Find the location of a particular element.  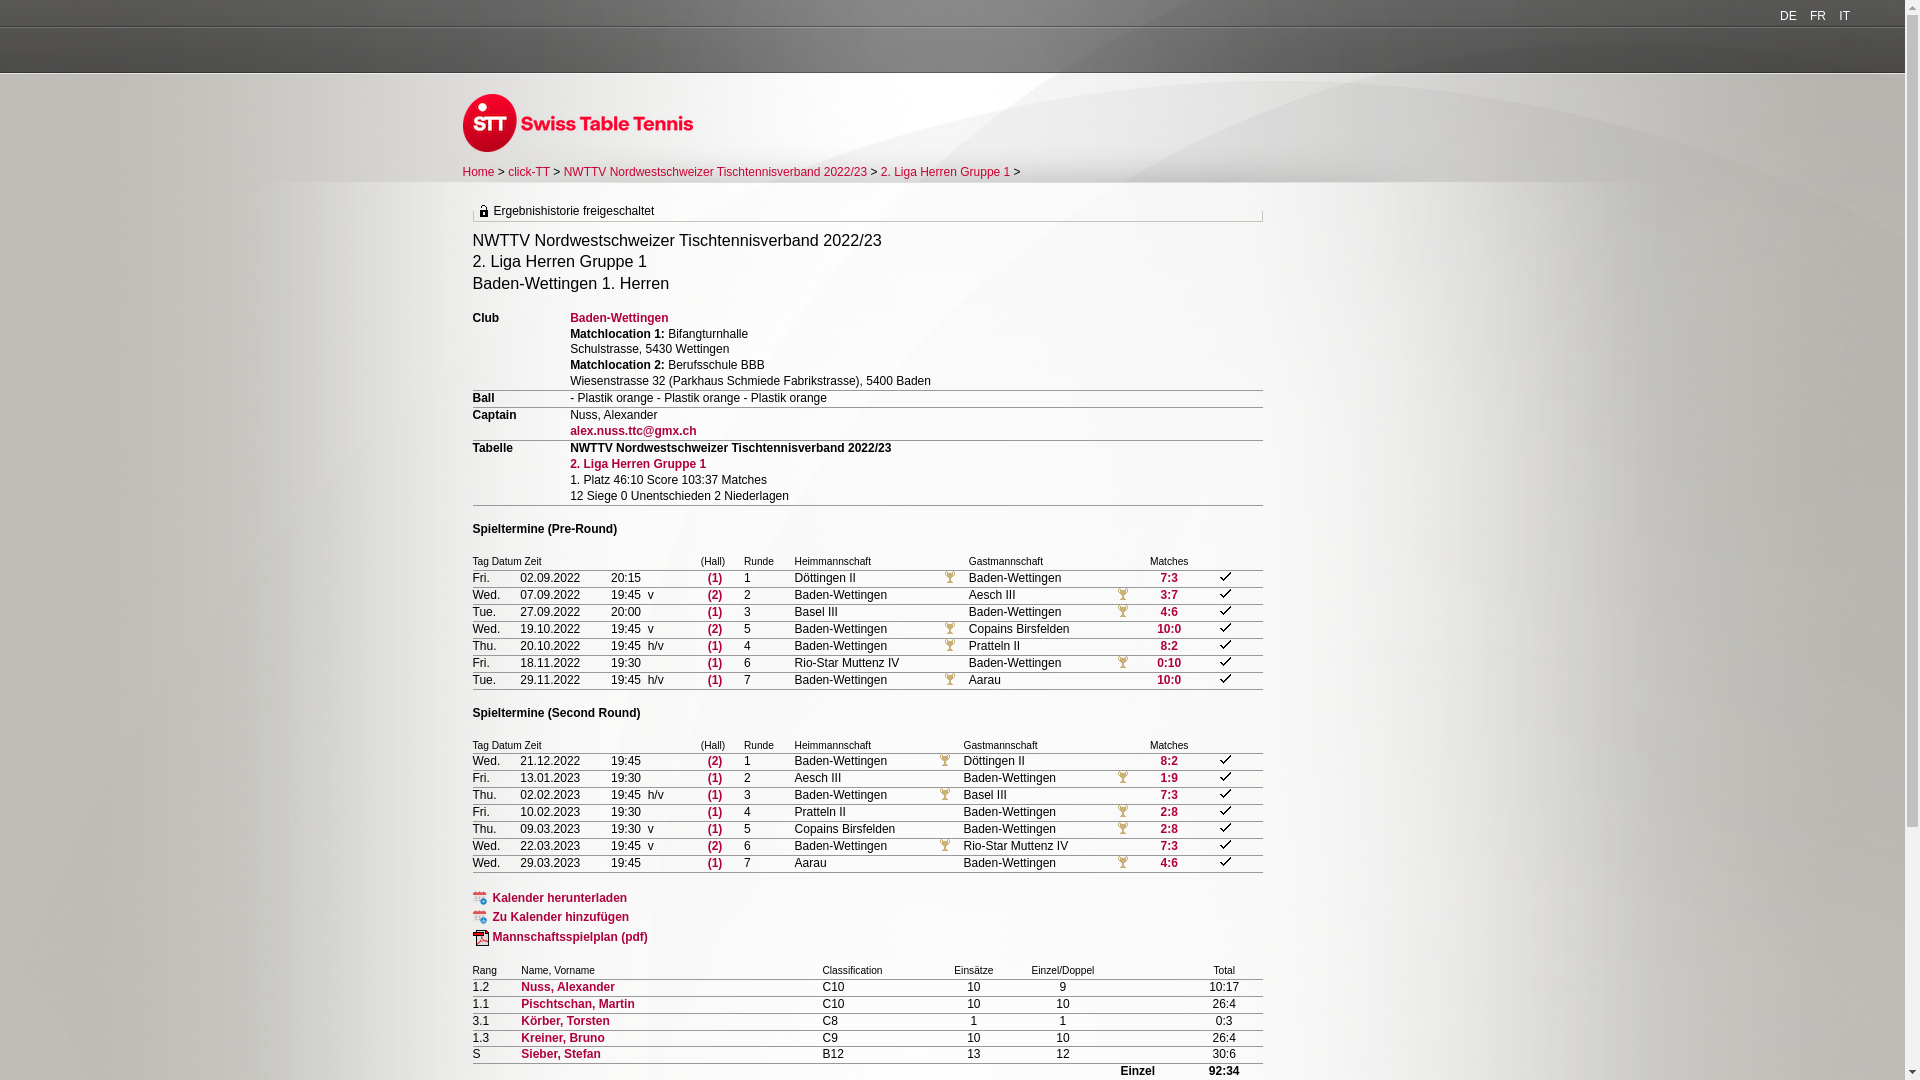

2. Liga Herren Gruppe 1 is located at coordinates (945, 172).